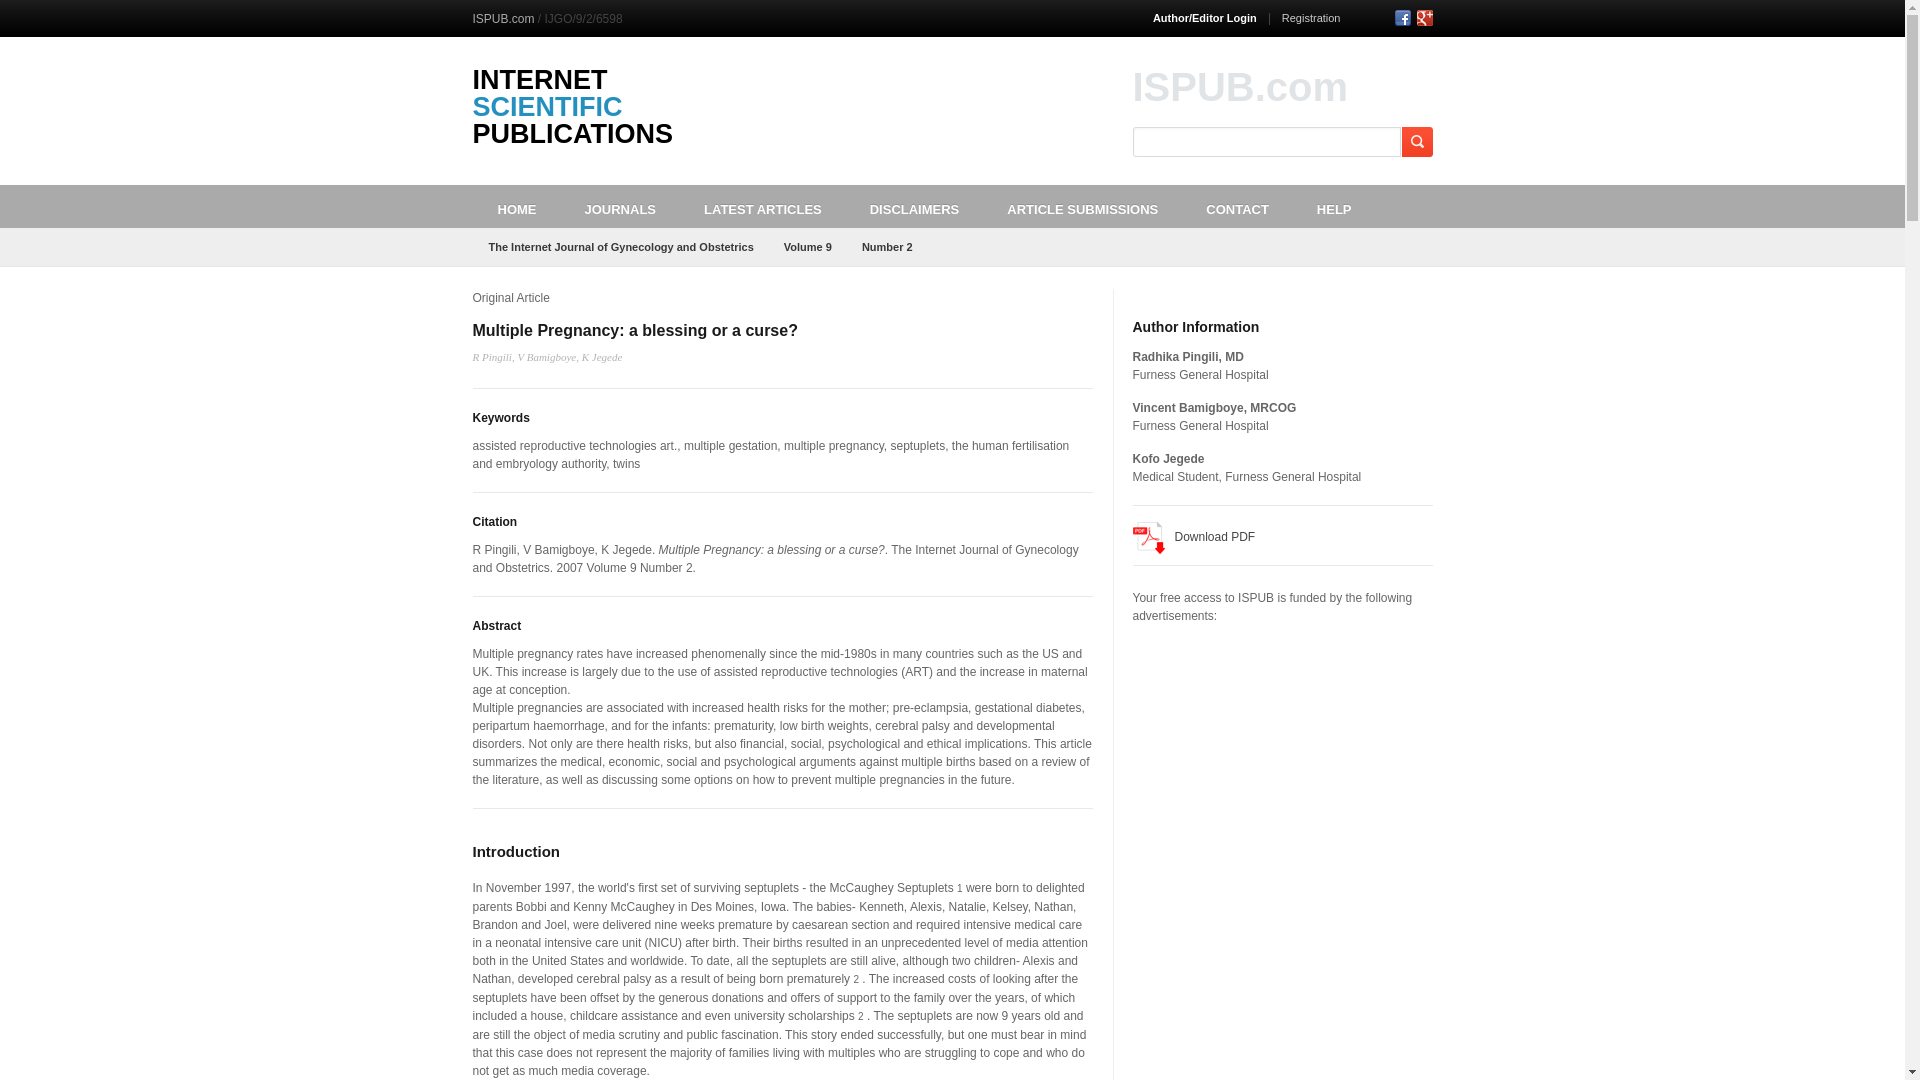 The height and width of the screenshot is (1080, 1920). What do you see at coordinates (1194, 538) in the screenshot?
I see `Download PDF` at bounding box center [1194, 538].